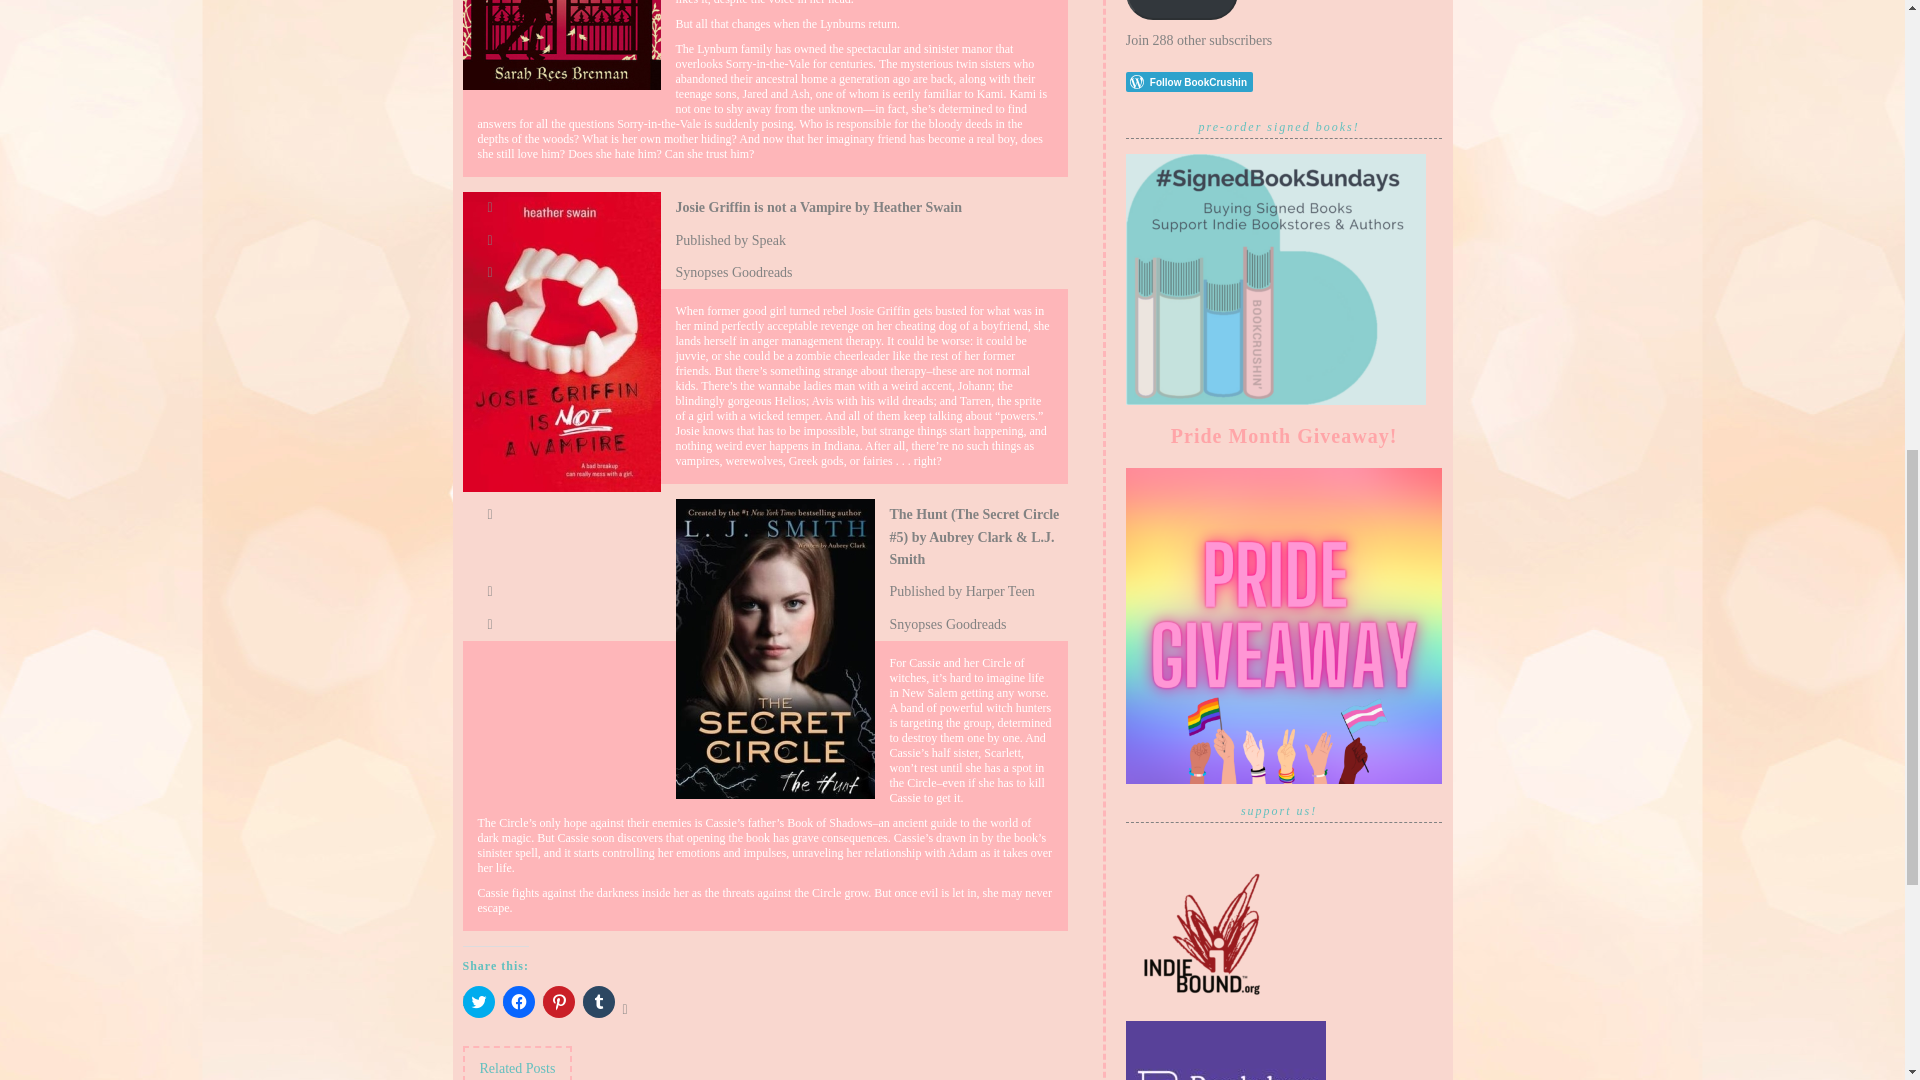 The width and height of the screenshot is (1920, 1080). What do you see at coordinates (561, 44) in the screenshot?
I see `unspoken` at bounding box center [561, 44].